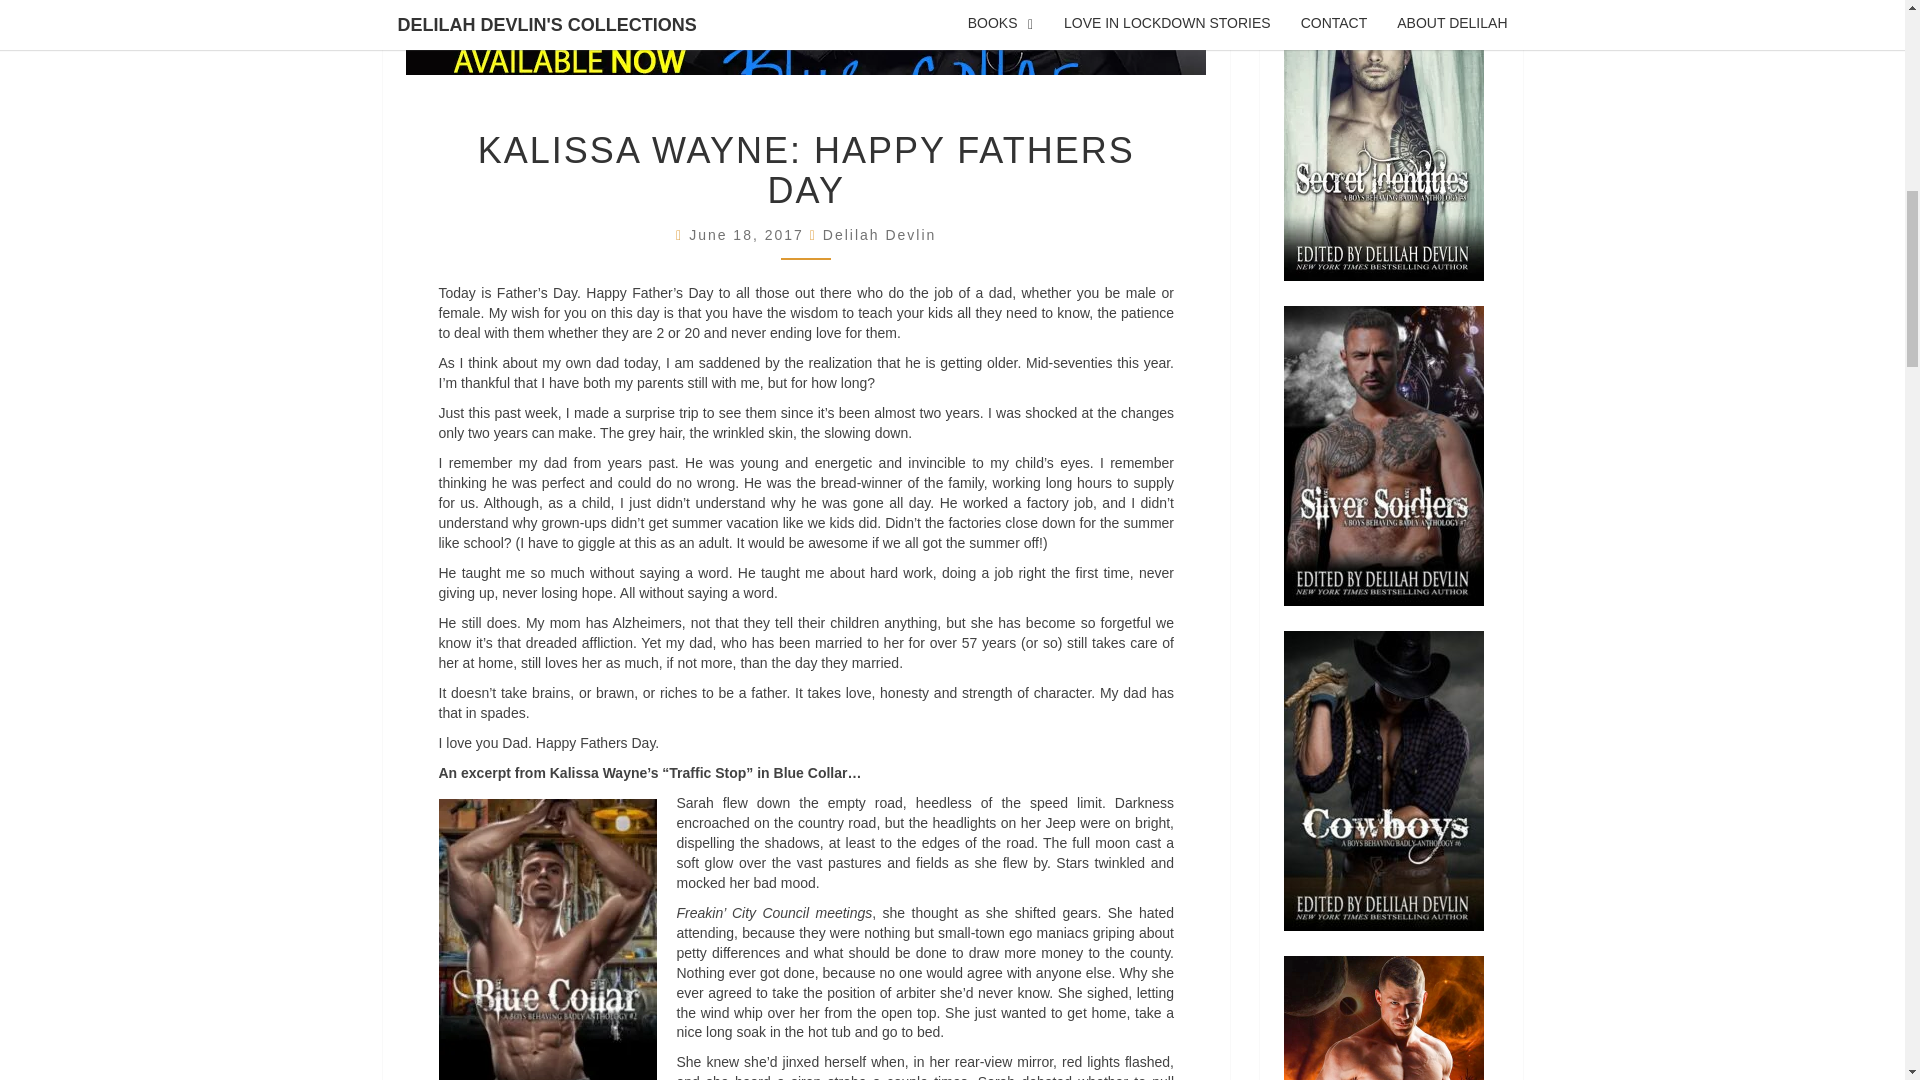 Image resolution: width=1920 pixels, height=1080 pixels. What do you see at coordinates (750, 234) in the screenshot?
I see `June 18, 2017` at bounding box center [750, 234].